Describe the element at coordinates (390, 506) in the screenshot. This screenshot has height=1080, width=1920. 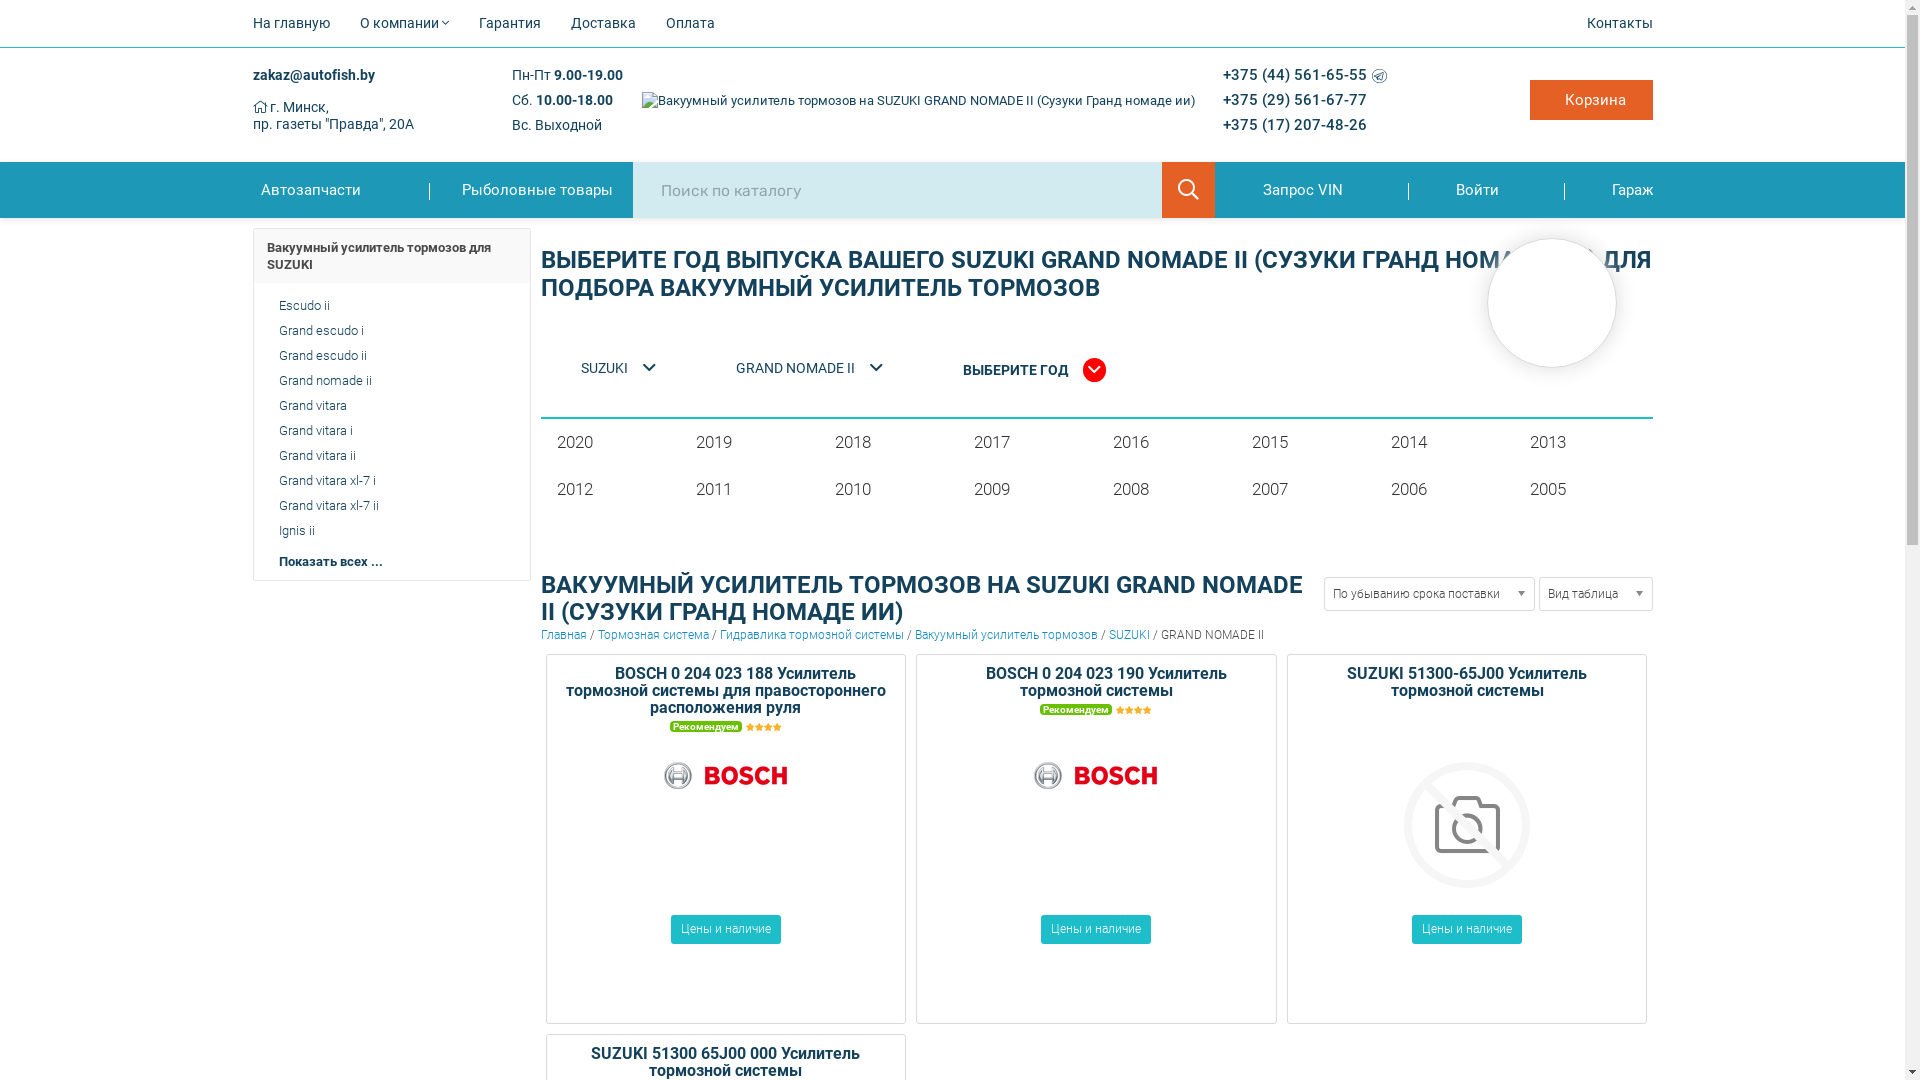
I see `Grand vitara xl-7 ii` at that location.